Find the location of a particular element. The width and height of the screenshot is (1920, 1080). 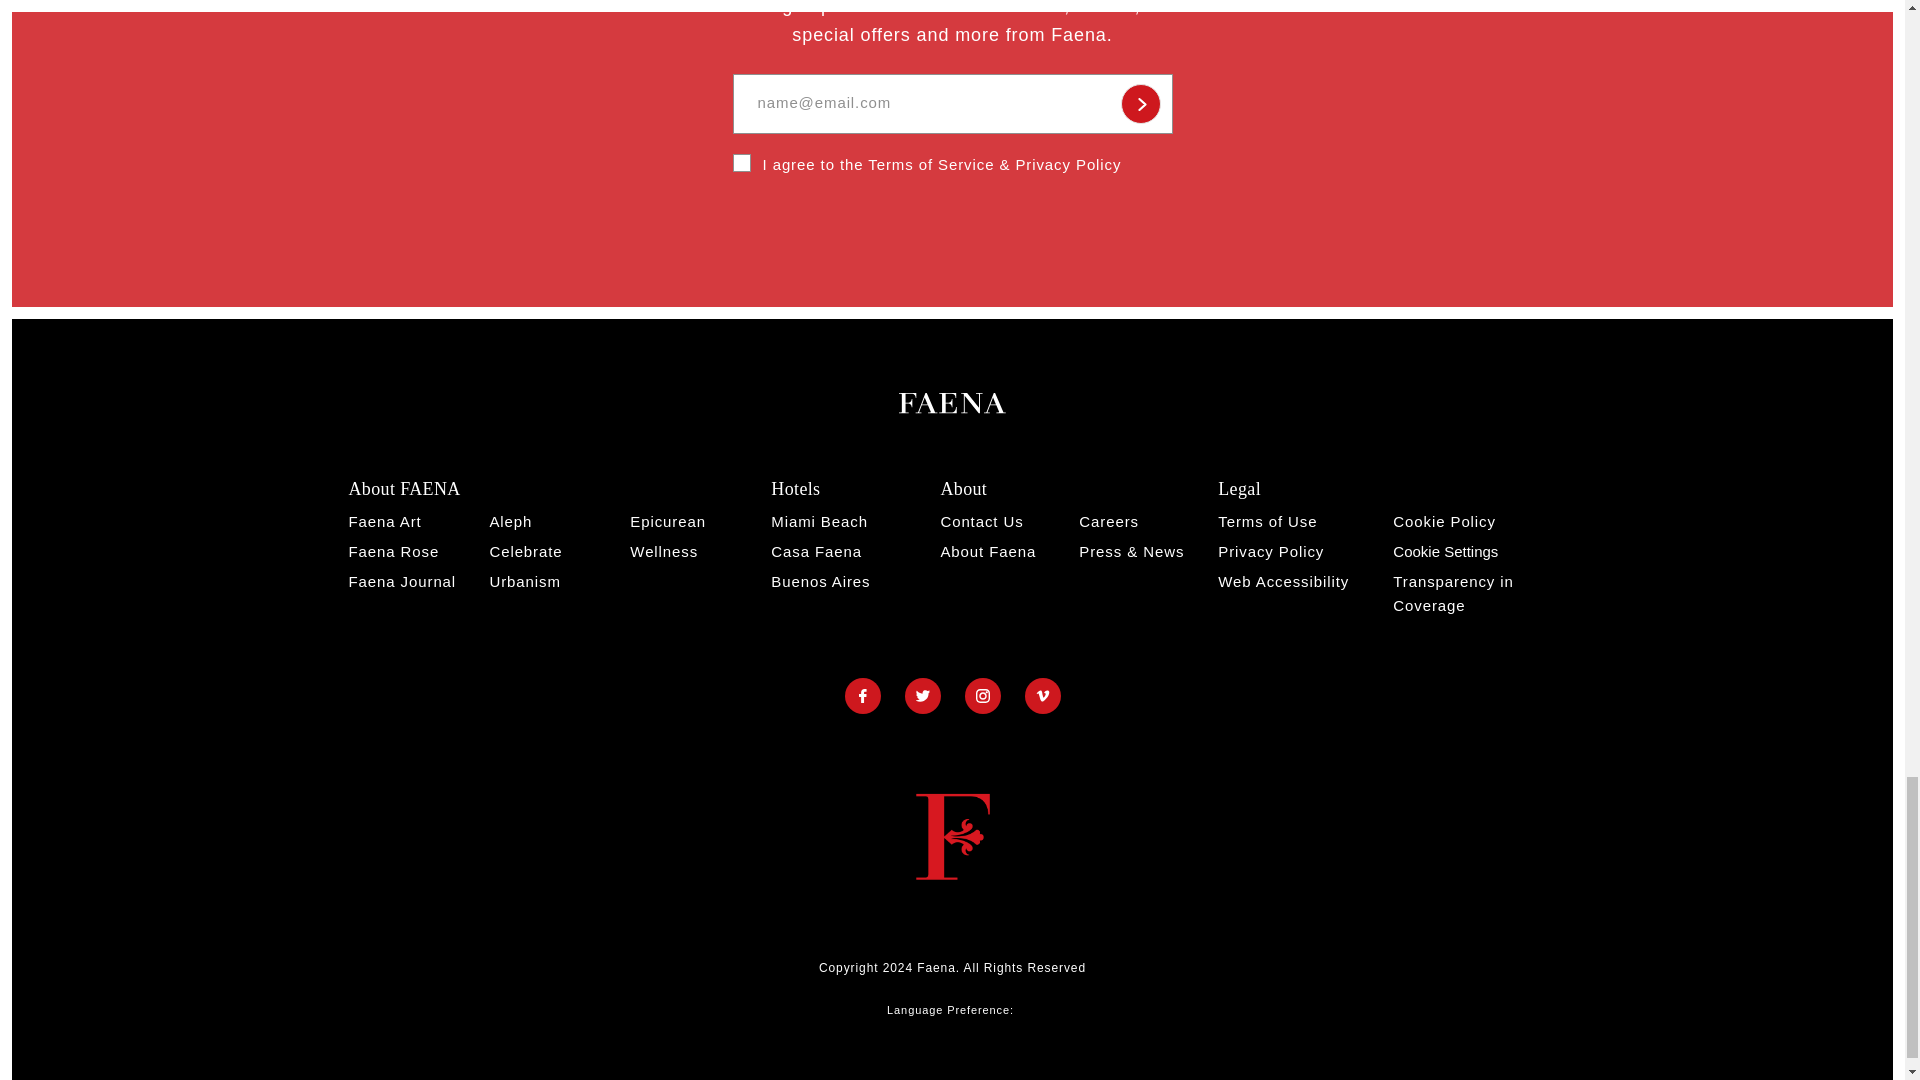

Aleph is located at coordinates (510, 522).